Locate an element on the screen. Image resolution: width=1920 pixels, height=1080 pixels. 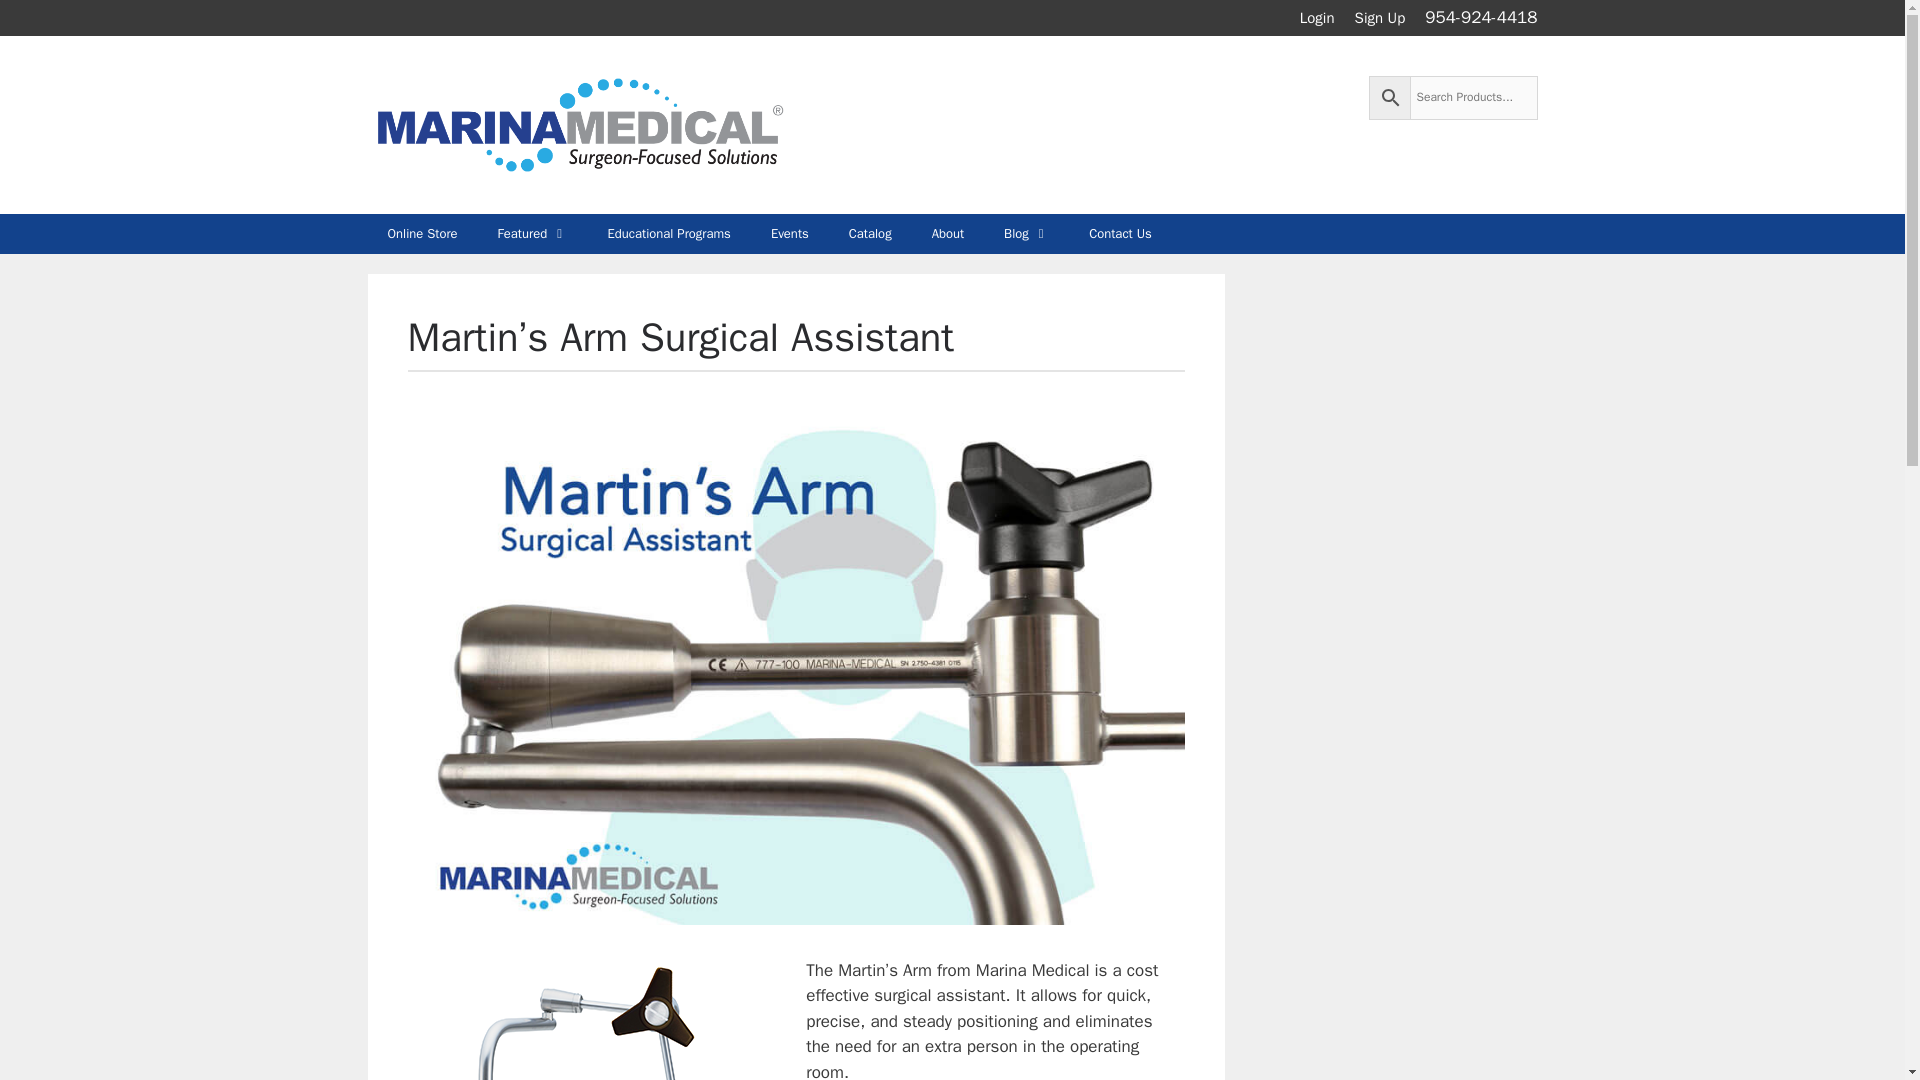
Educational Programs is located at coordinates (668, 233).